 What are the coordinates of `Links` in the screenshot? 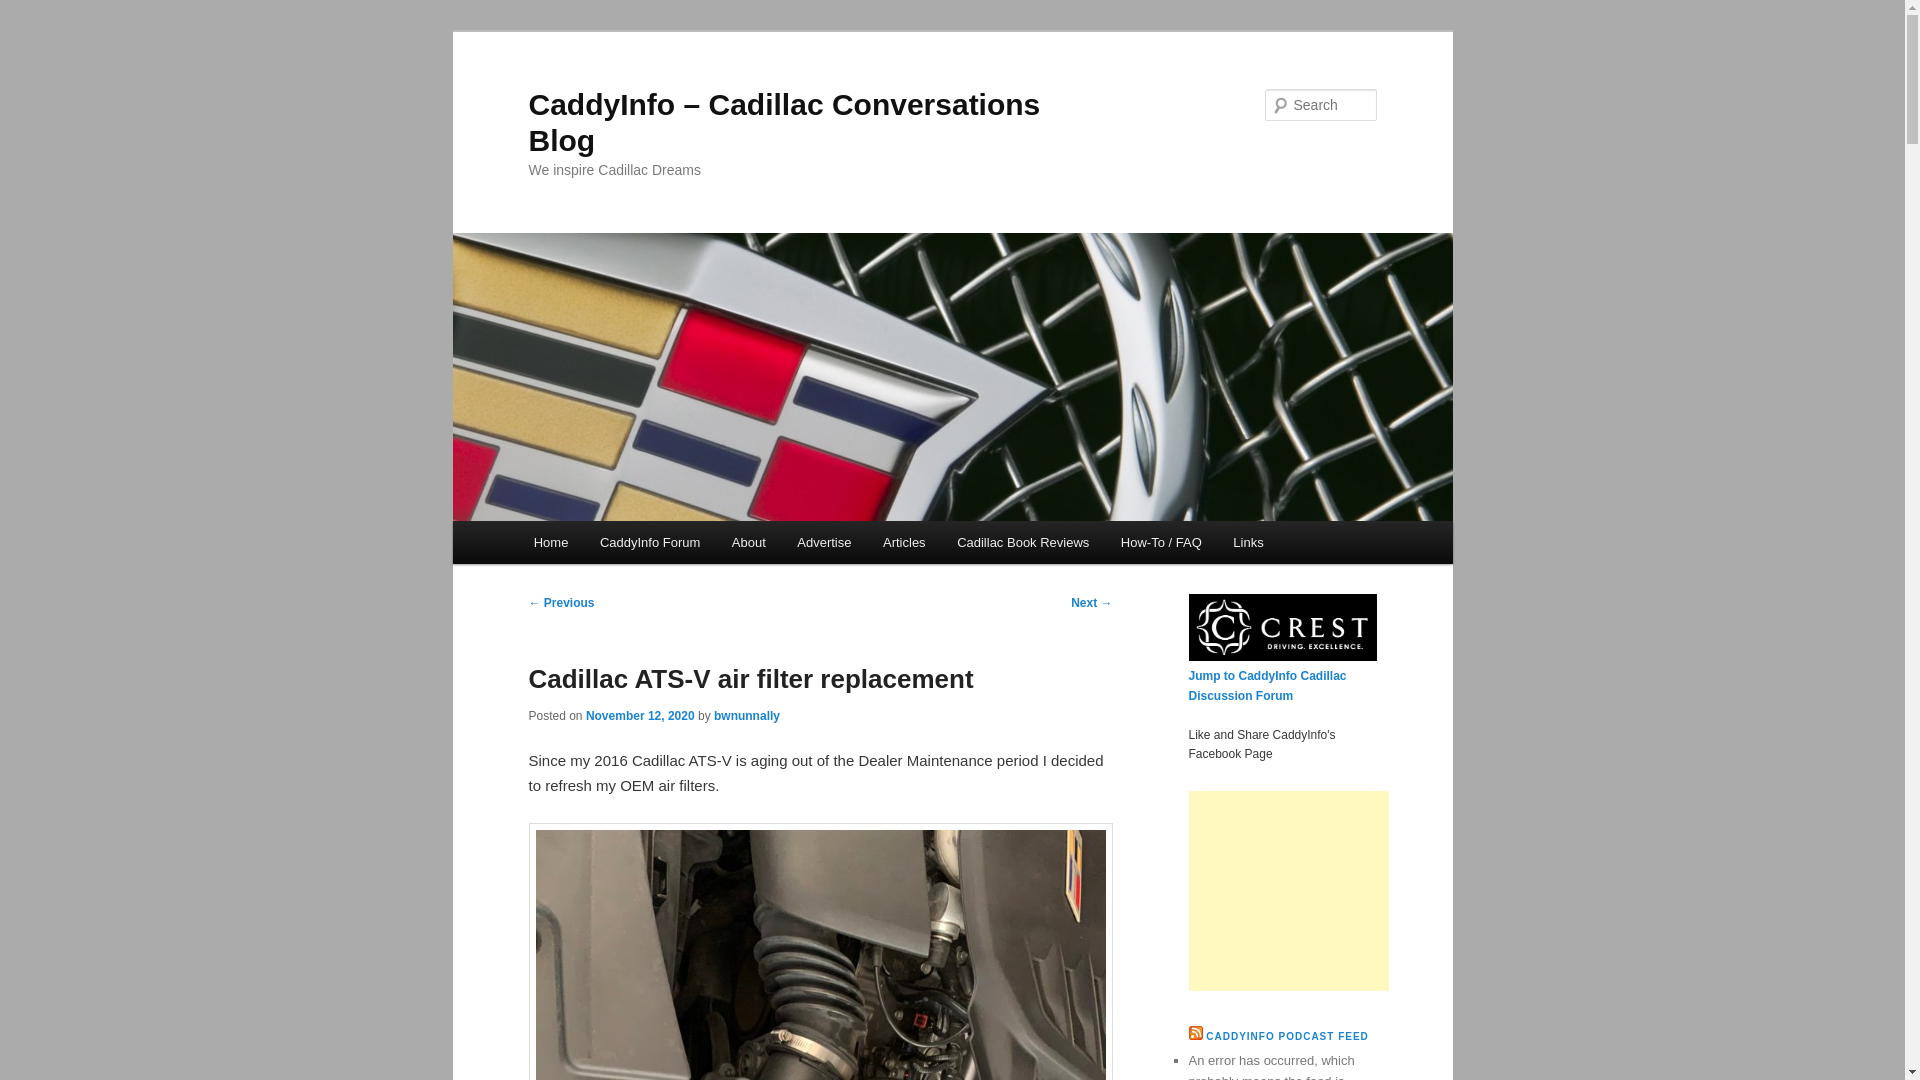 It's located at (1248, 542).